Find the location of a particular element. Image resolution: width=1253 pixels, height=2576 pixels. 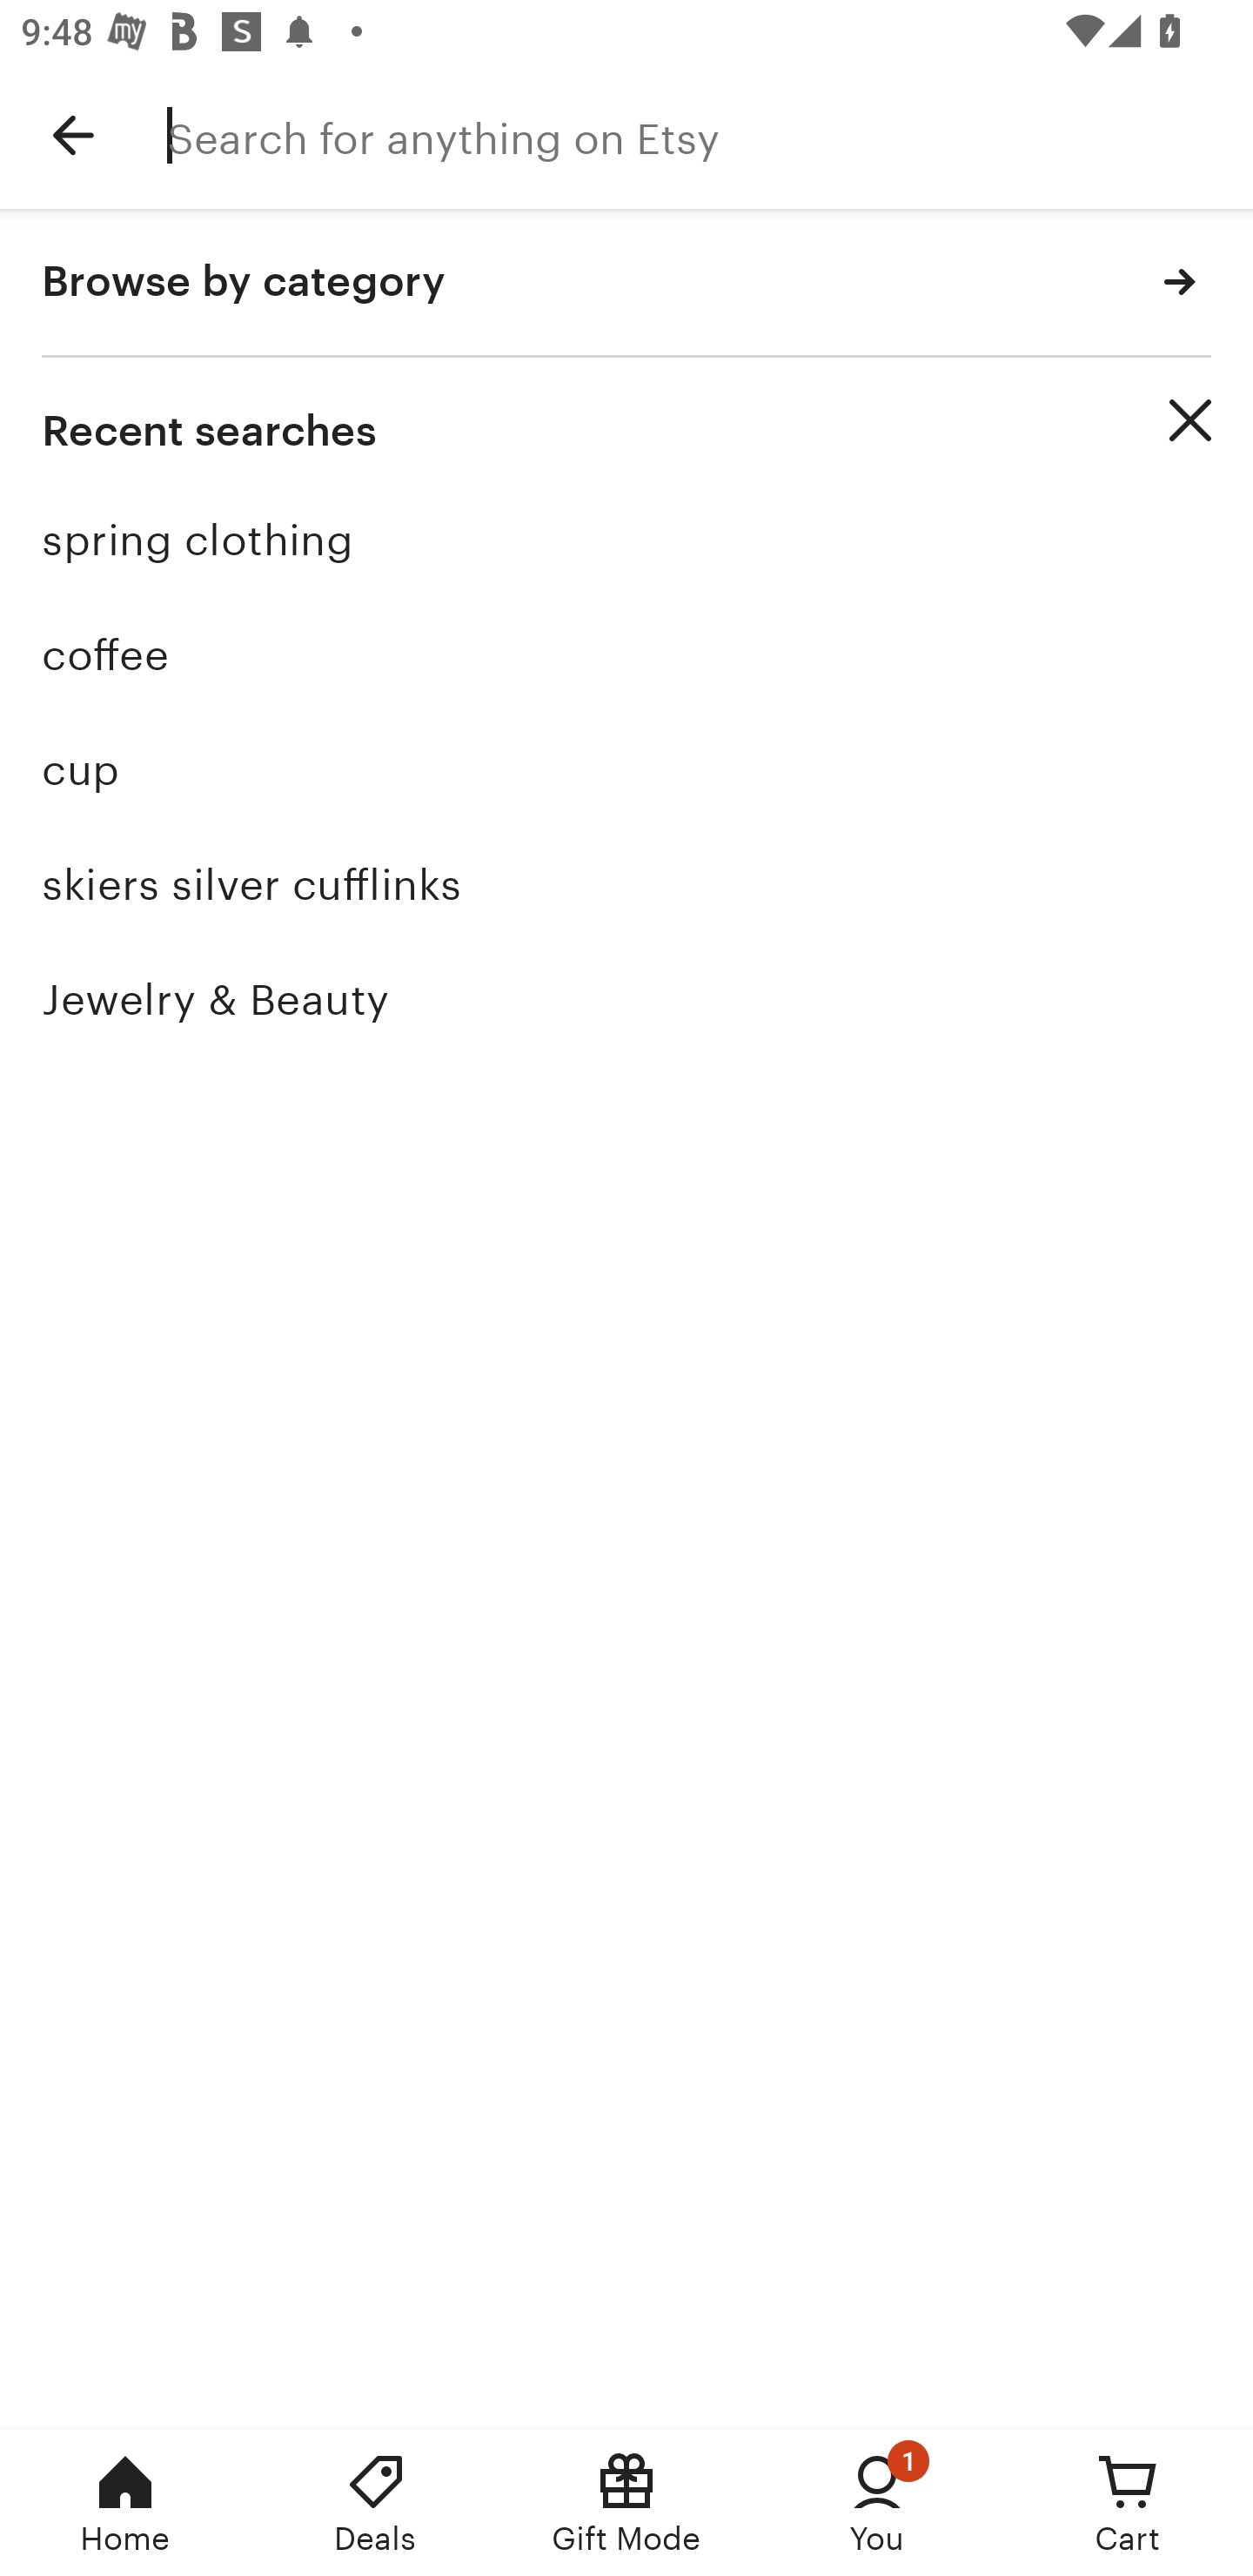

Deals is located at coordinates (376, 2503).